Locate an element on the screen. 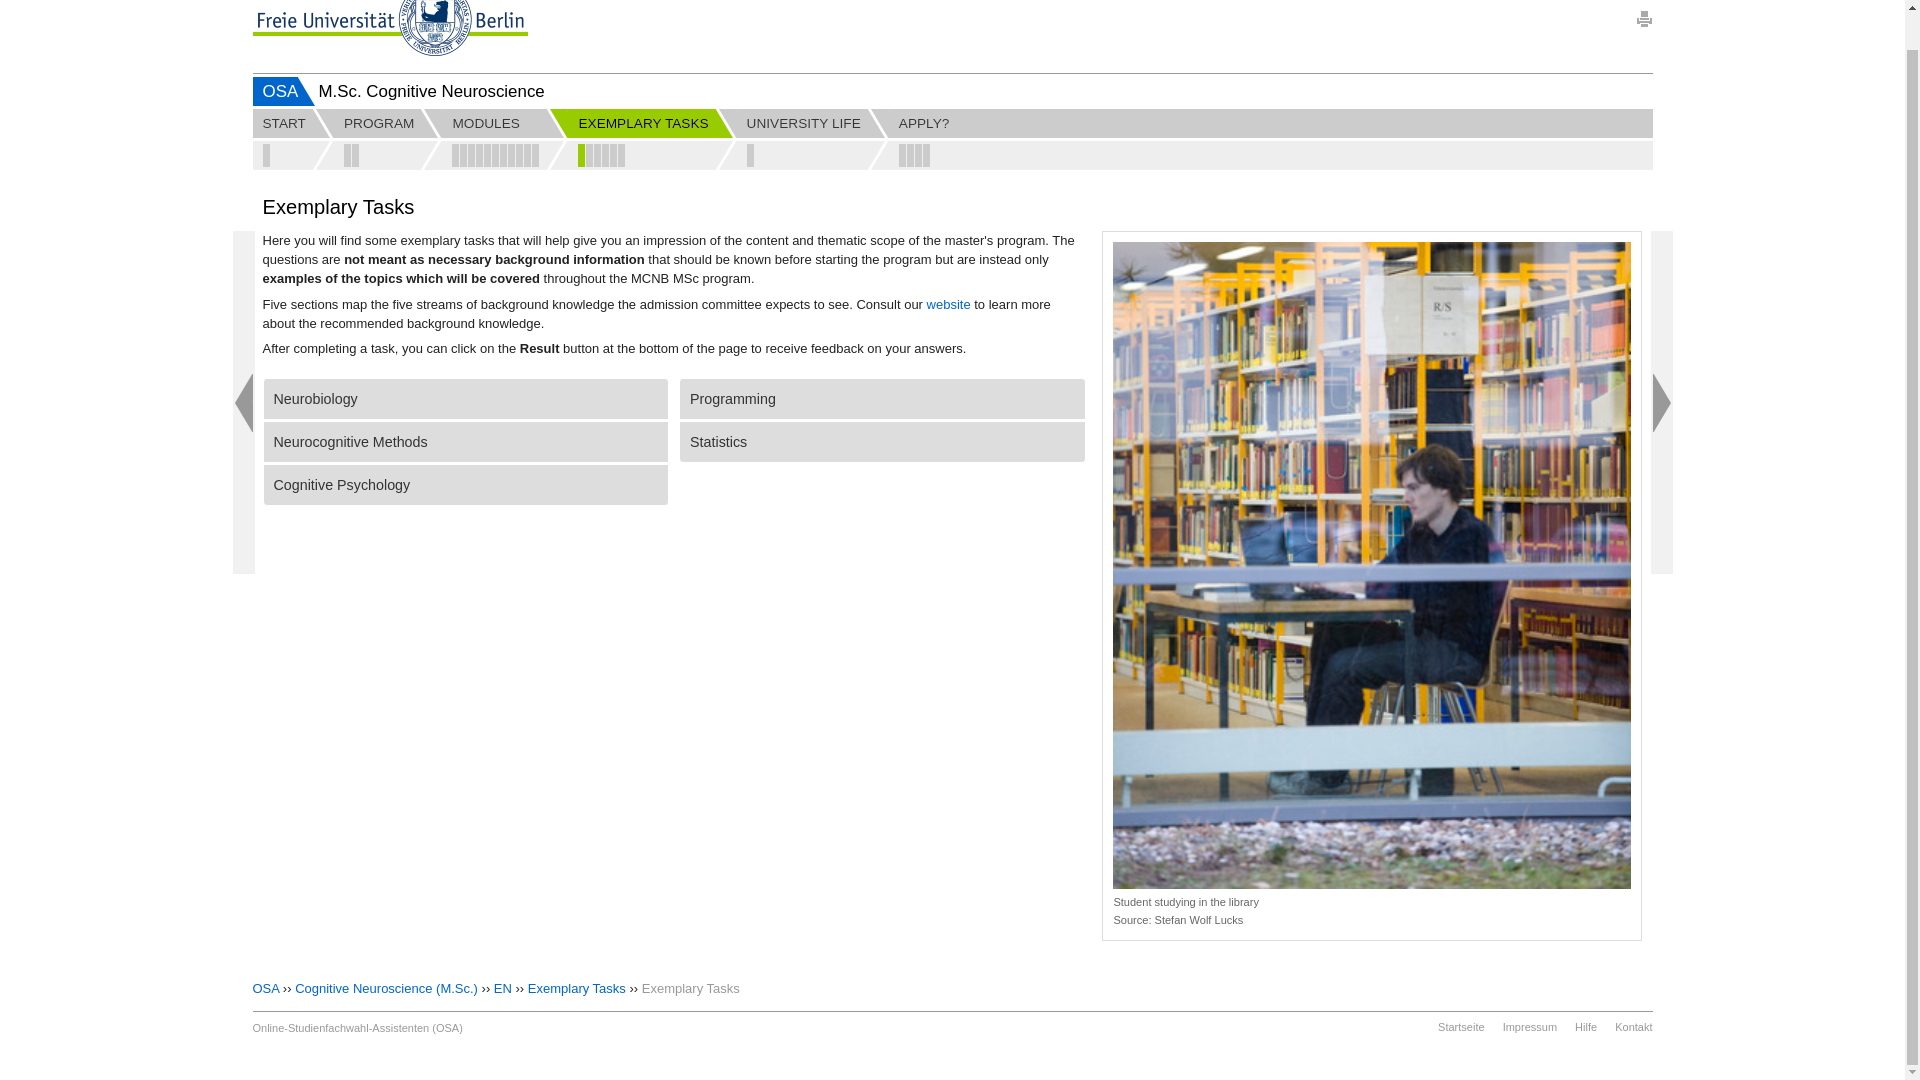  APPLY? is located at coordinates (952, 124).